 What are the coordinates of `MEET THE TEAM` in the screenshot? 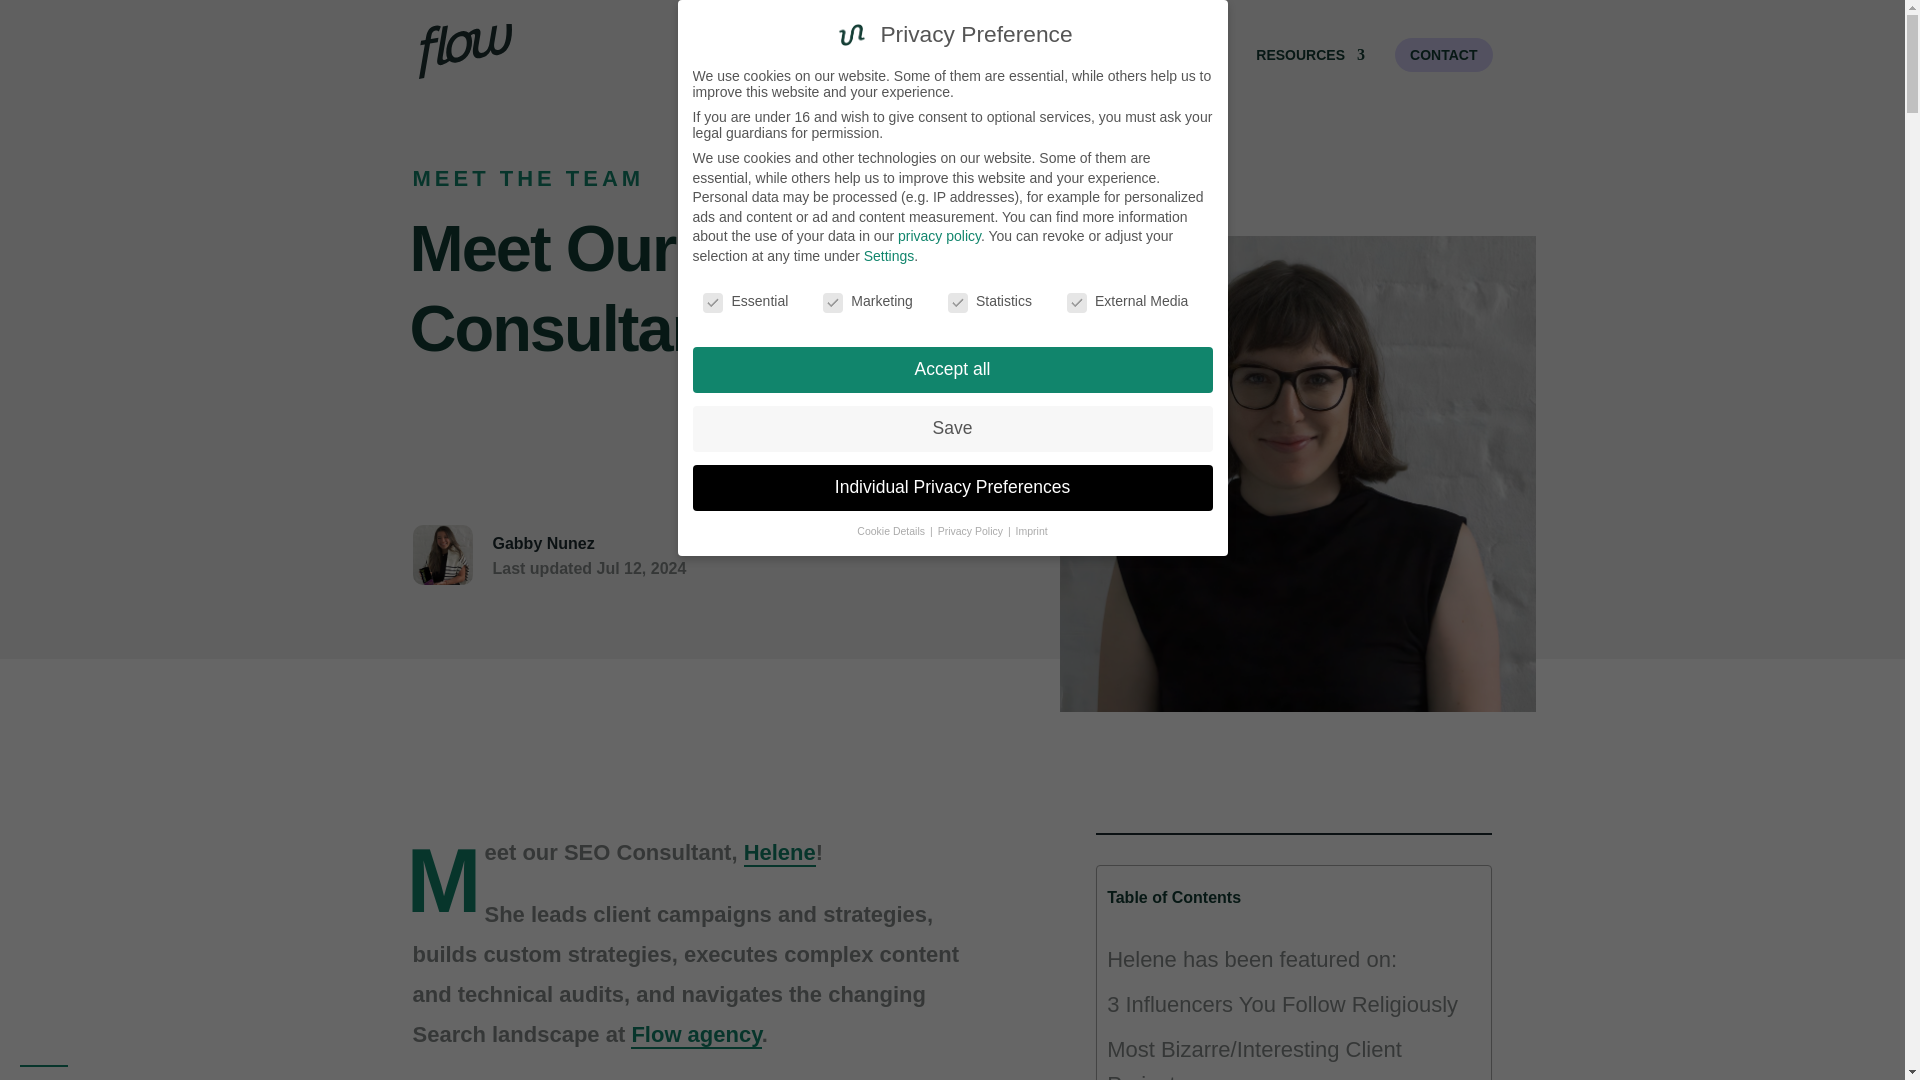 It's located at (528, 178).